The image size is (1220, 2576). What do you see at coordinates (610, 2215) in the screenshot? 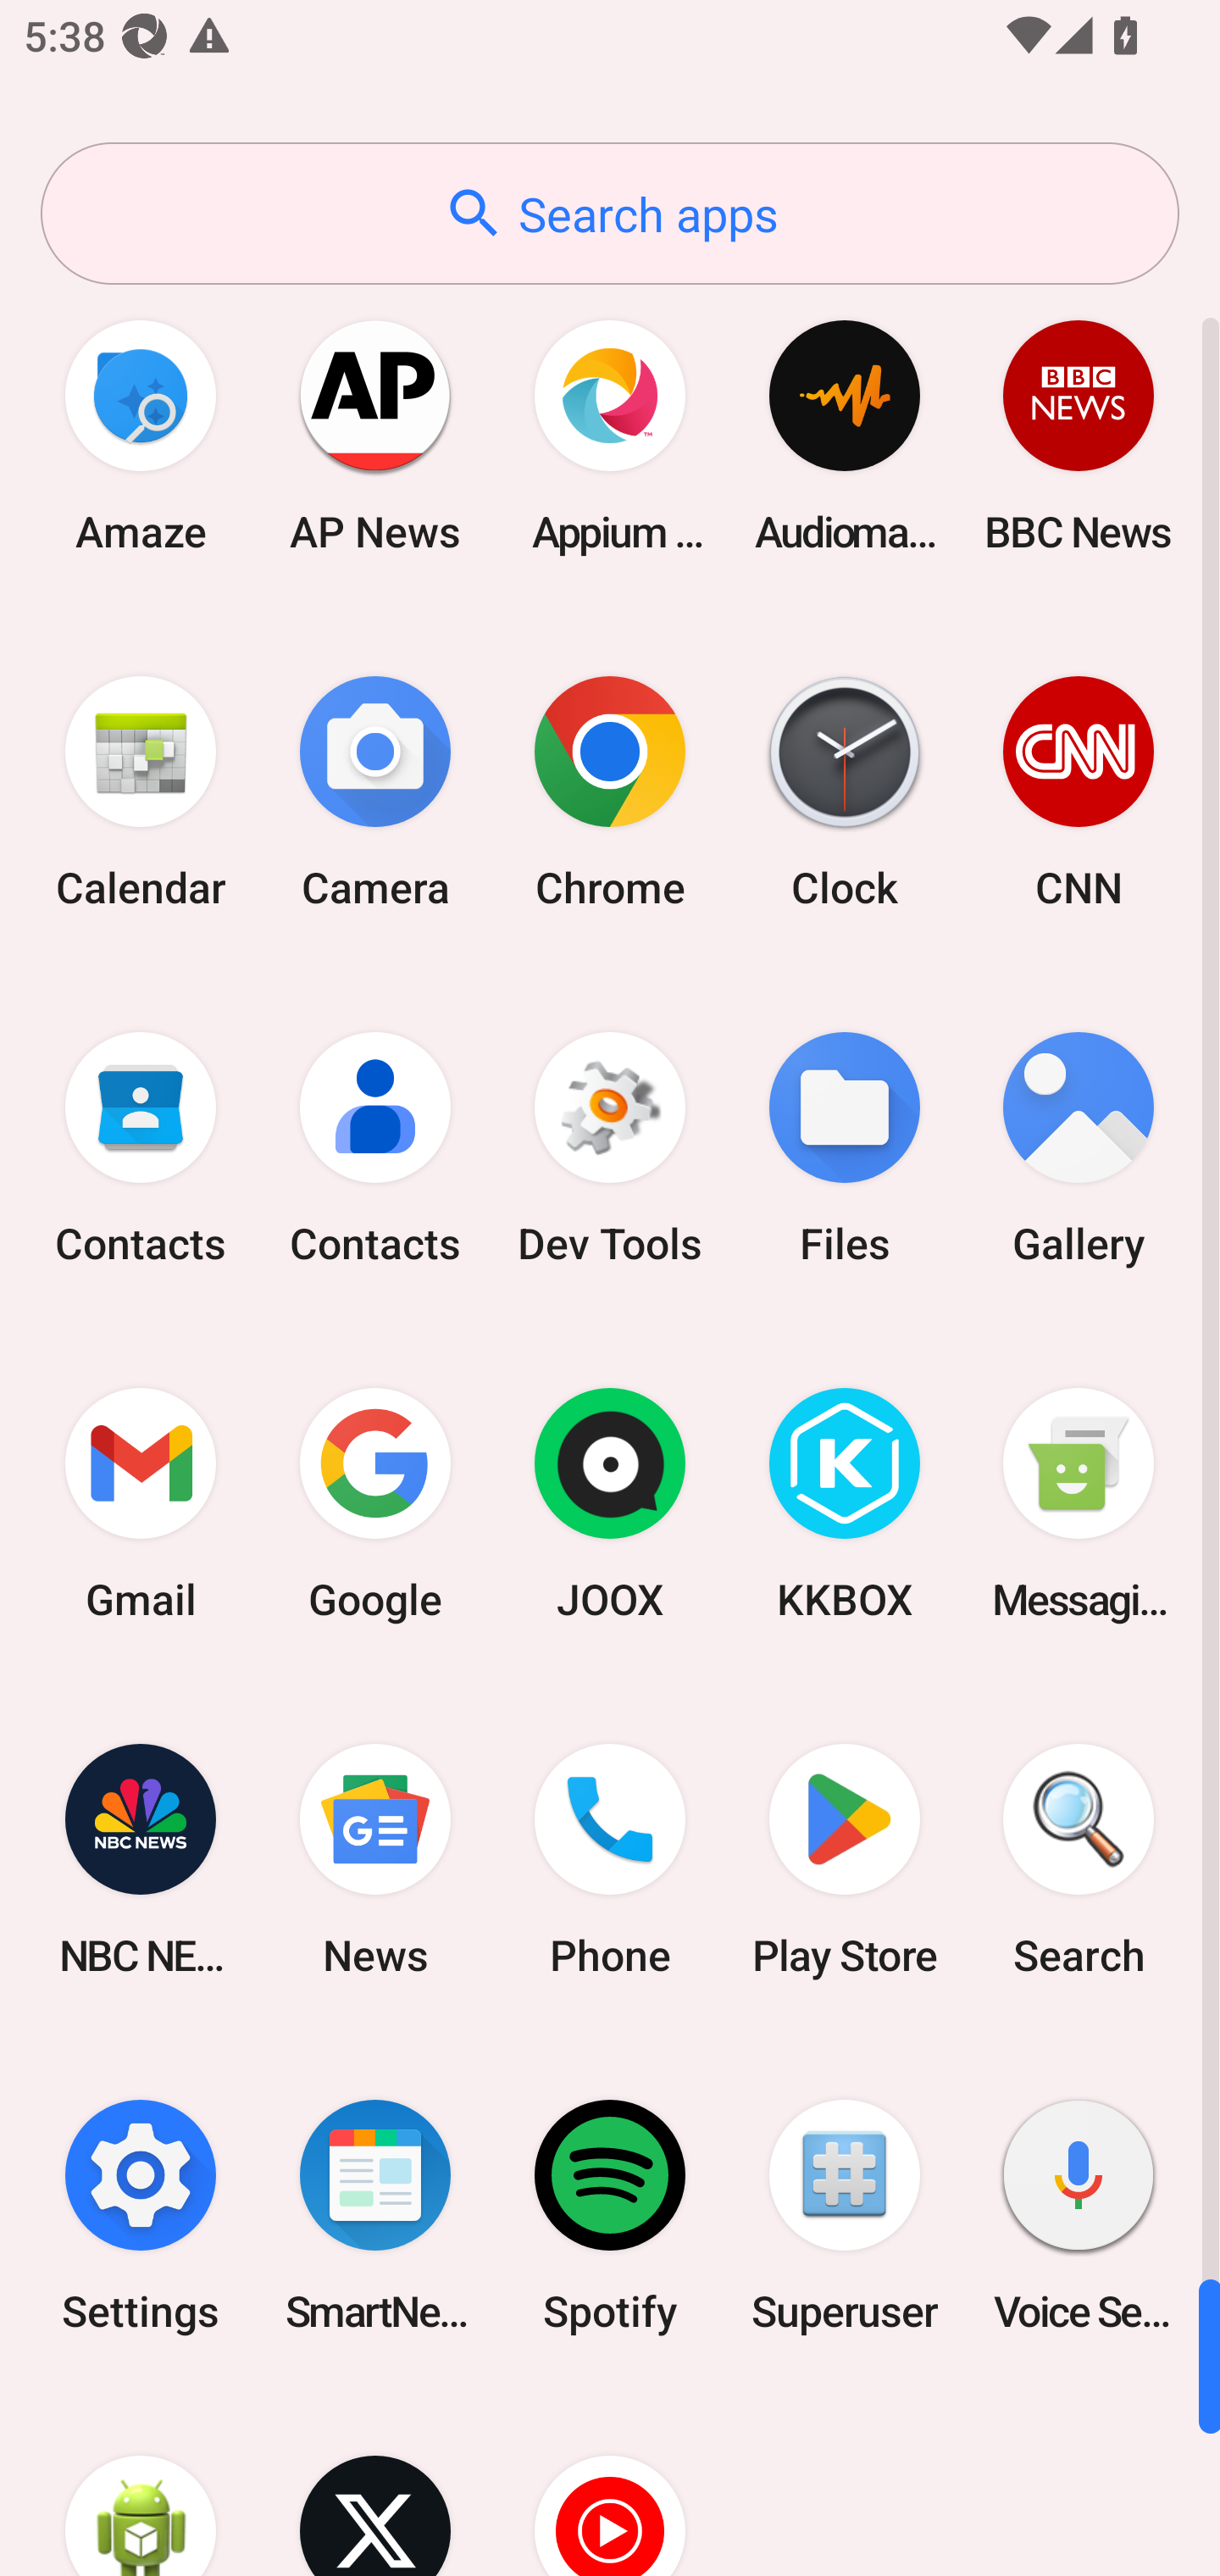
I see `Spotify` at bounding box center [610, 2215].